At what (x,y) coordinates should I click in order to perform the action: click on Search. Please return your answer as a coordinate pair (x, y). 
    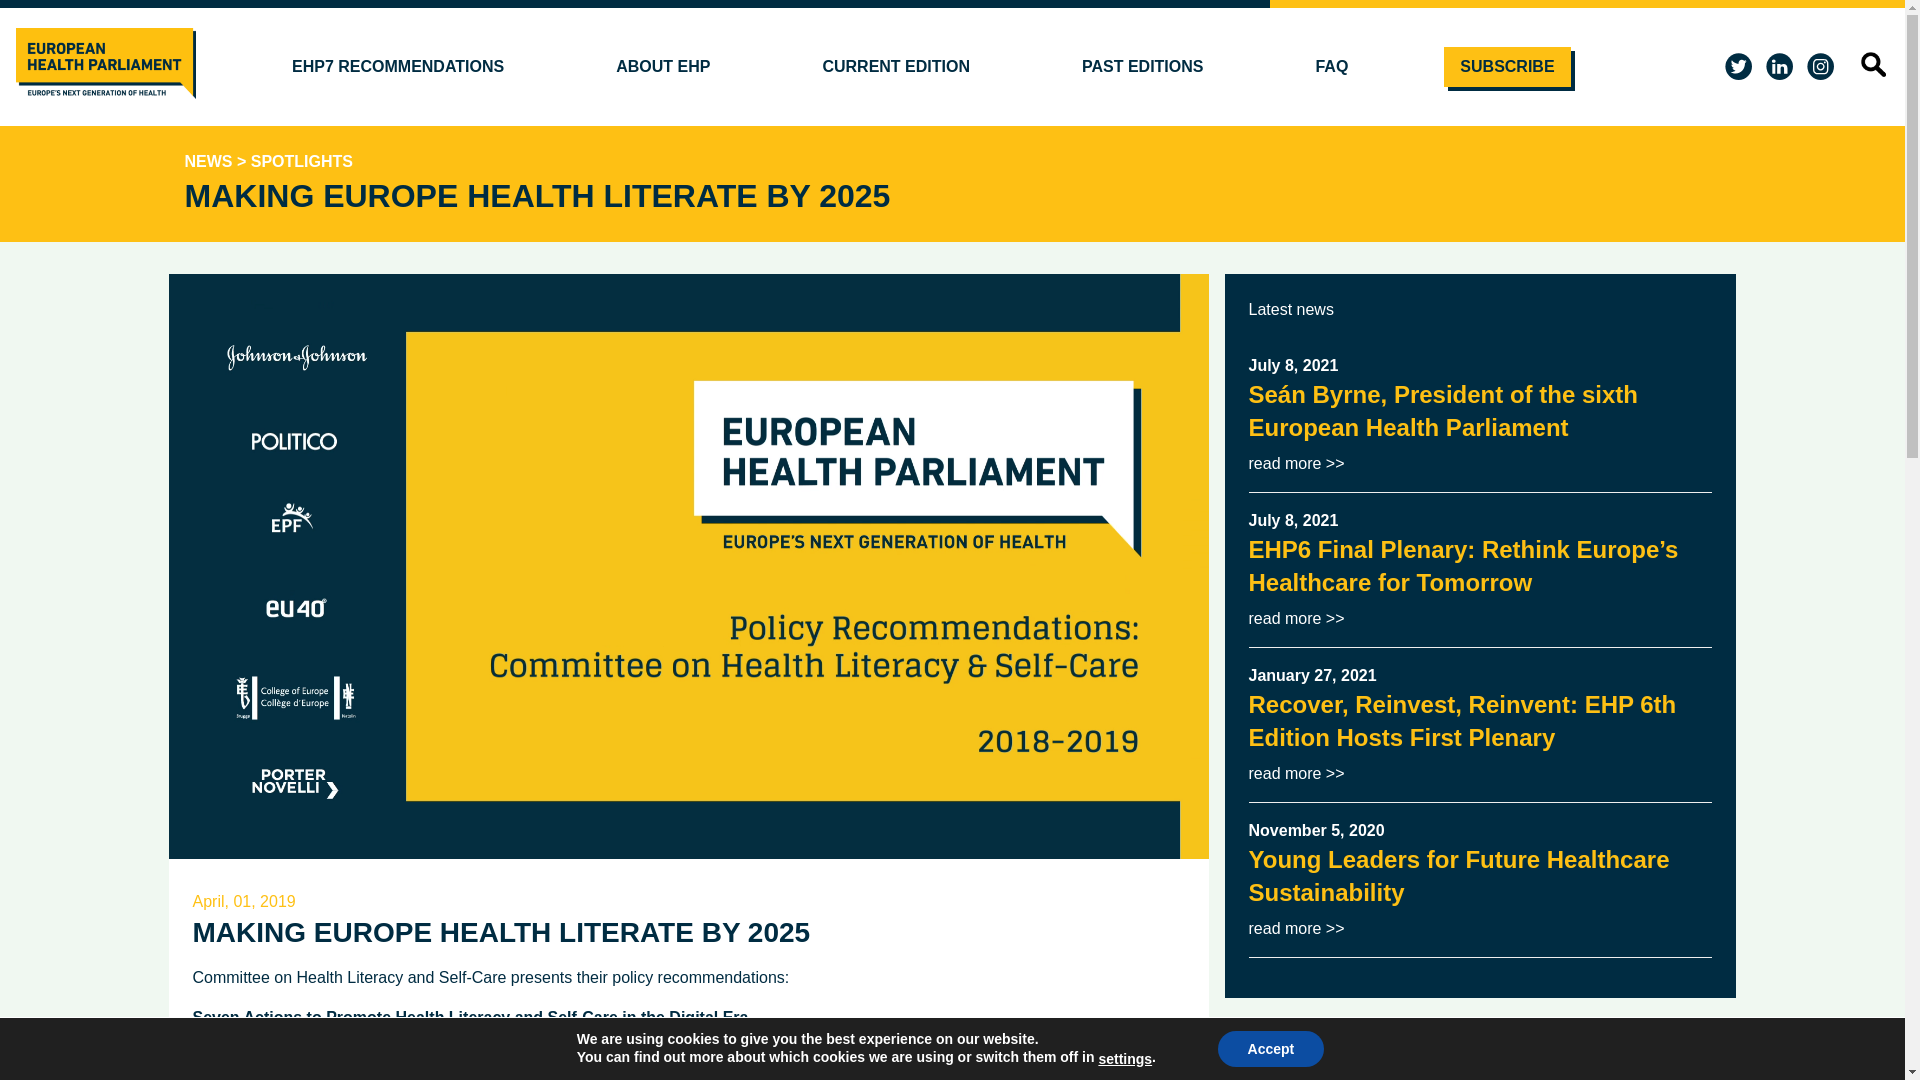
    Looking at the image, I should click on (1846, 111).